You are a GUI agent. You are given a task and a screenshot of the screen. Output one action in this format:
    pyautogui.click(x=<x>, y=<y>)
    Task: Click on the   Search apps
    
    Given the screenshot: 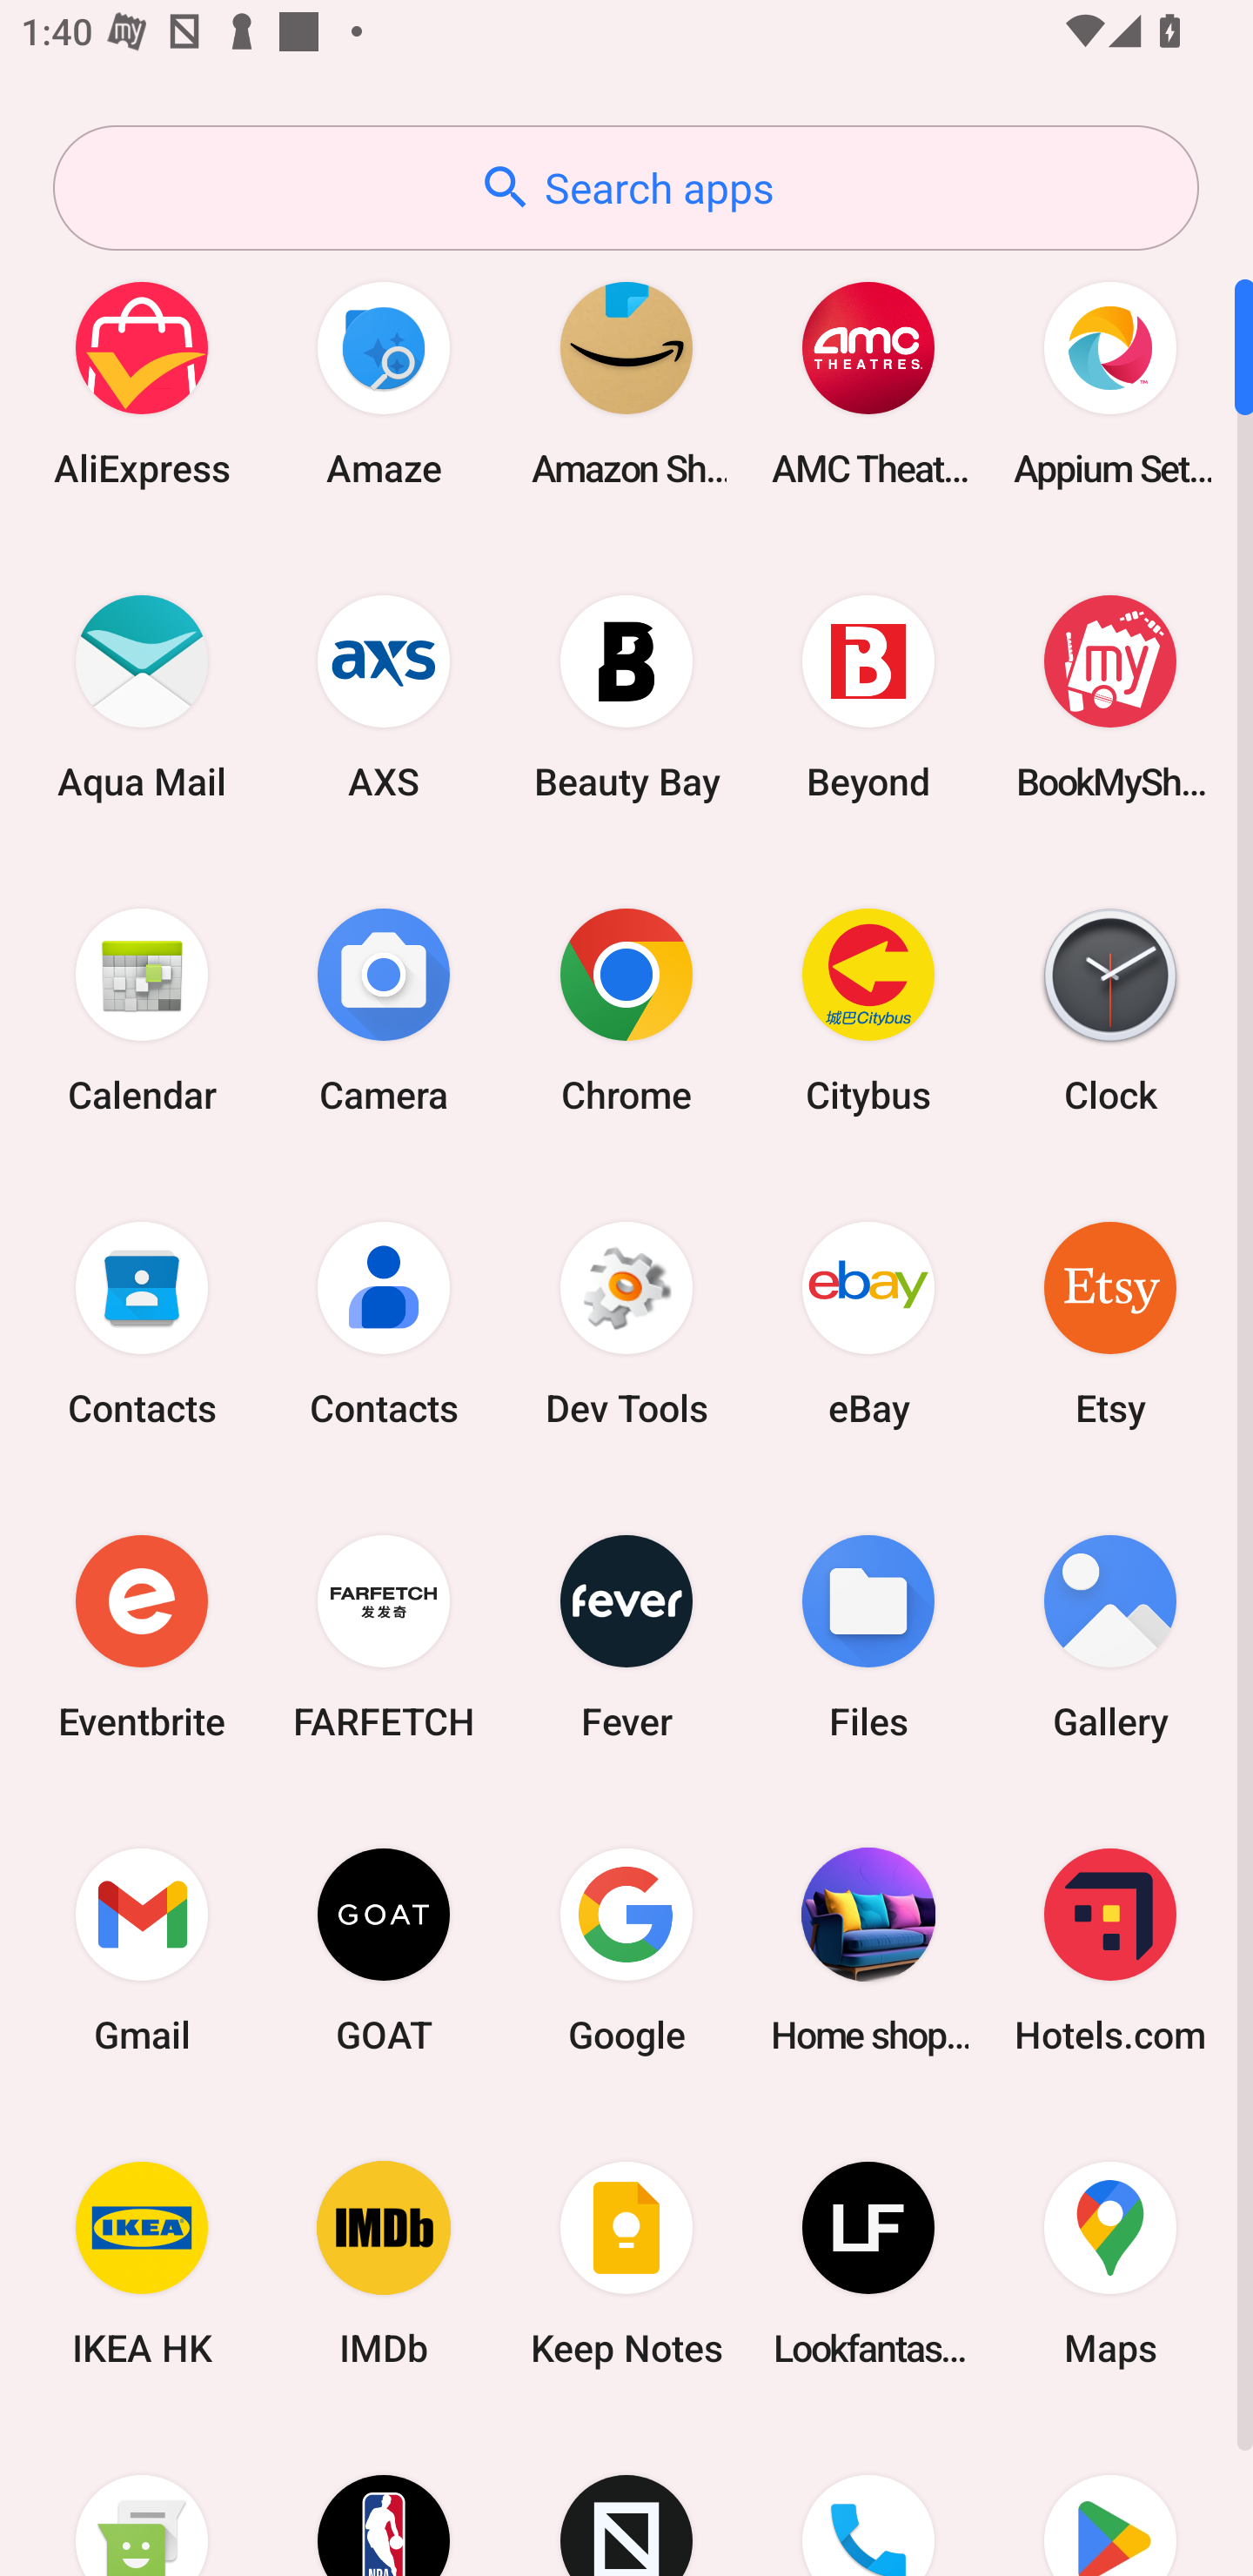 What is the action you would take?
    pyautogui.click(x=626, y=188)
    